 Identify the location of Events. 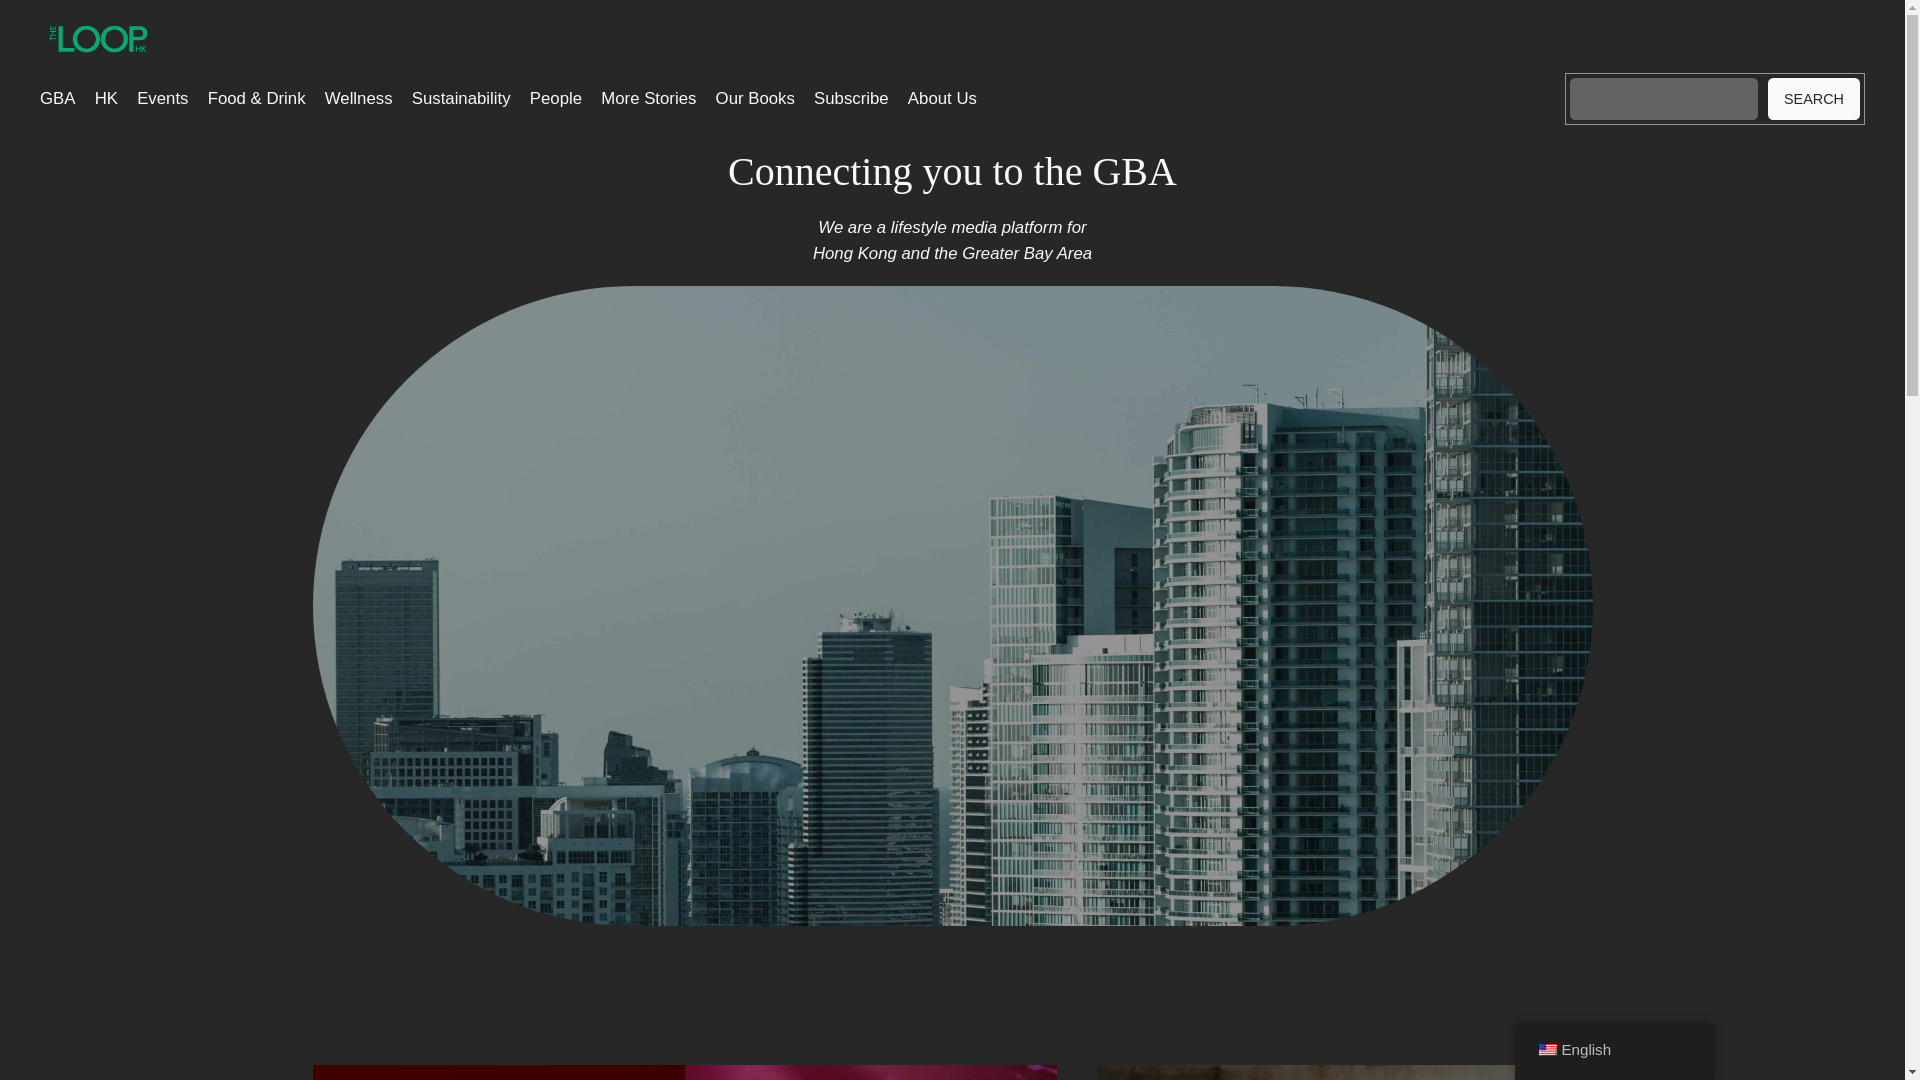
(162, 99).